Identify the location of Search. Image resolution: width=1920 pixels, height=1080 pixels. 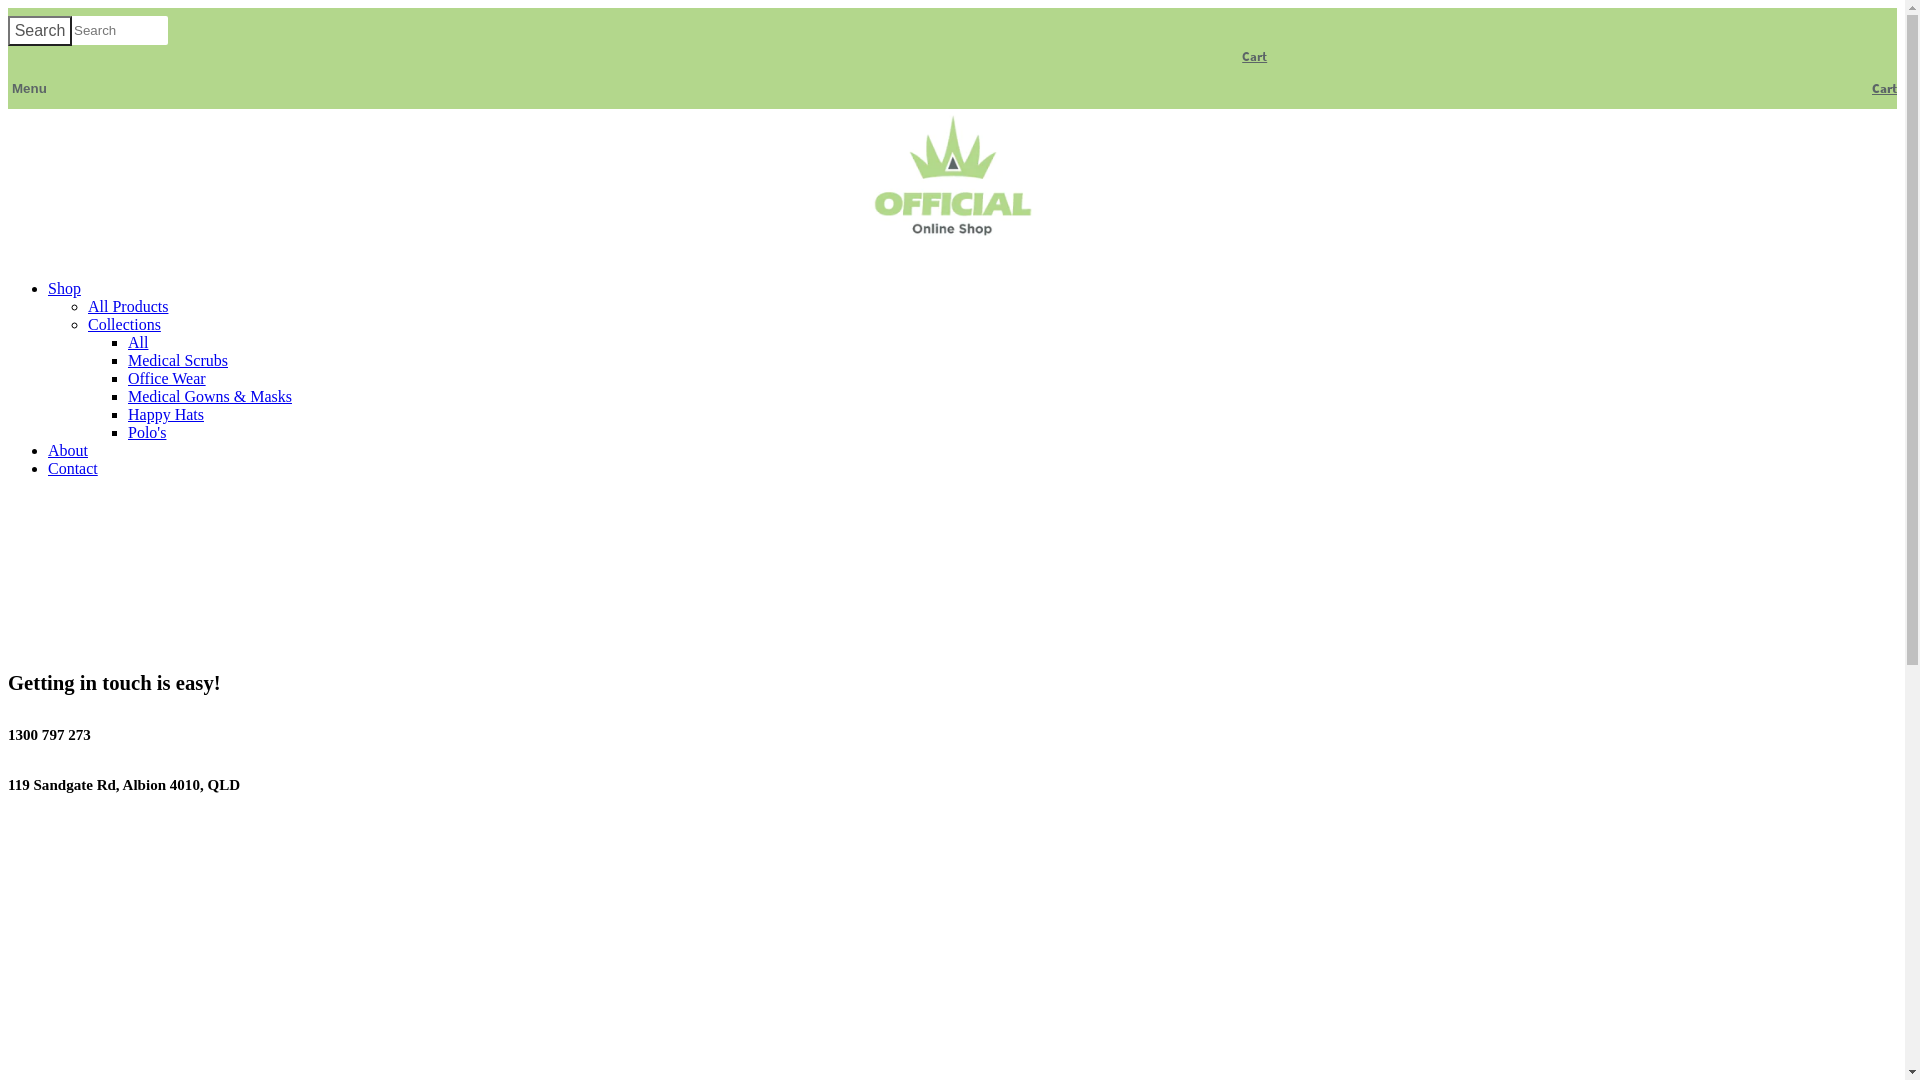
(40, 31).